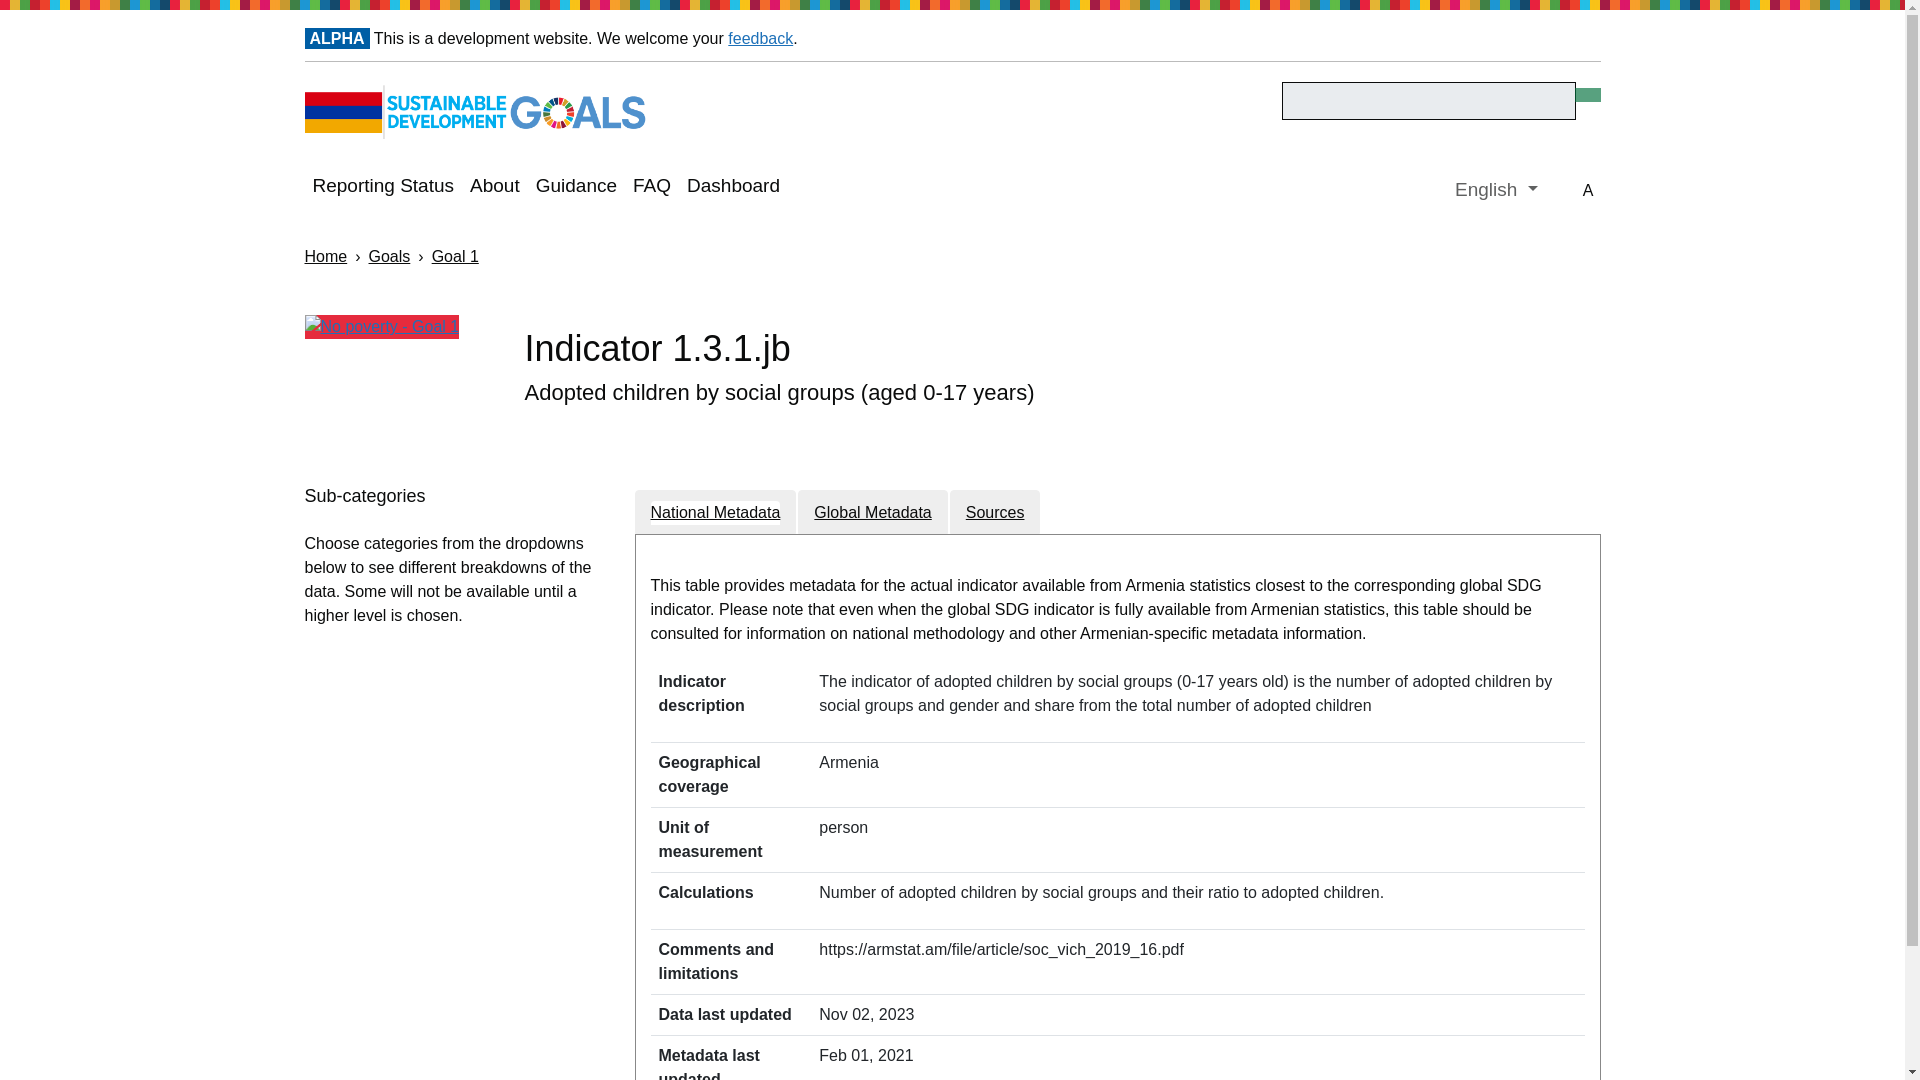 This screenshot has width=1920, height=1080. What do you see at coordinates (478, 111) in the screenshot?
I see `Go to homepage` at bounding box center [478, 111].